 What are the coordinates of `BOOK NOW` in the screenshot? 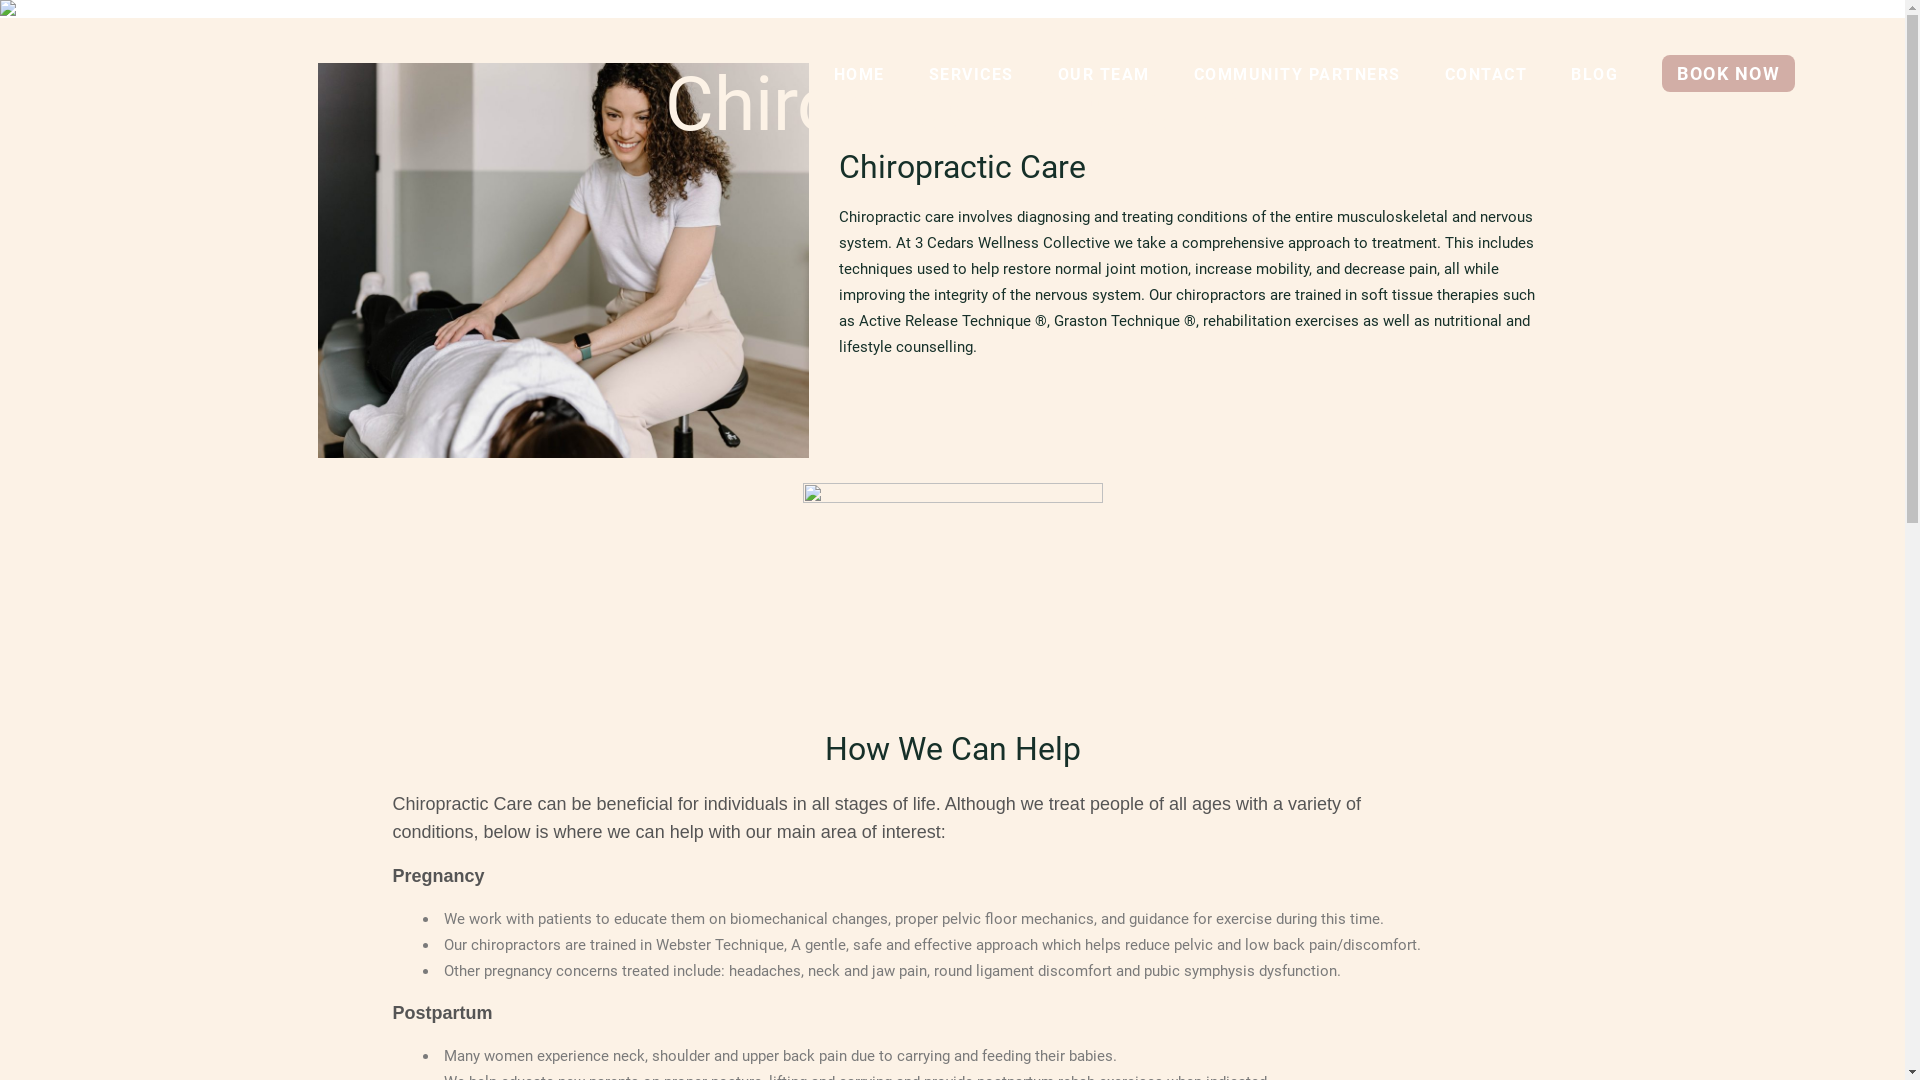 It's located at (1728, 75).